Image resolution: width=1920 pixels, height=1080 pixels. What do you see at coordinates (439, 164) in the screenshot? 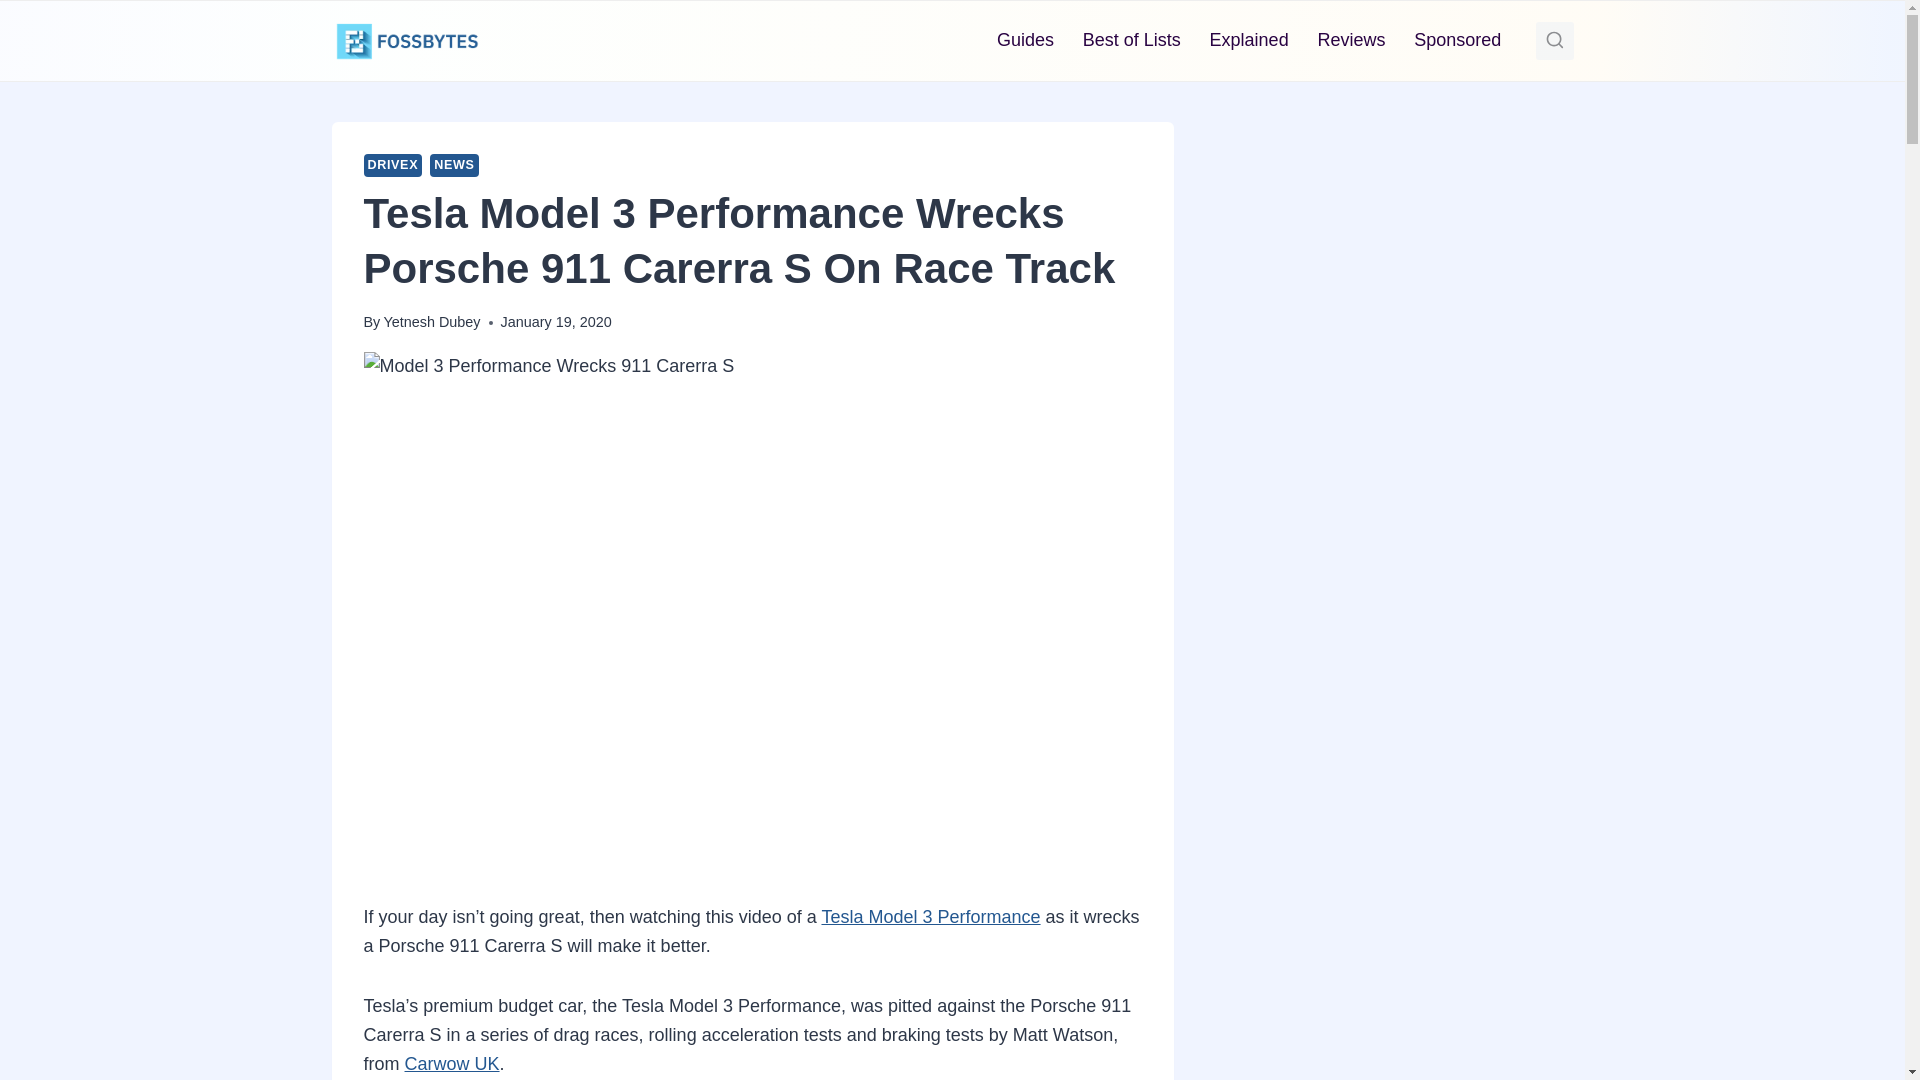
I see `DriveX` at bounding box center [439, 164].